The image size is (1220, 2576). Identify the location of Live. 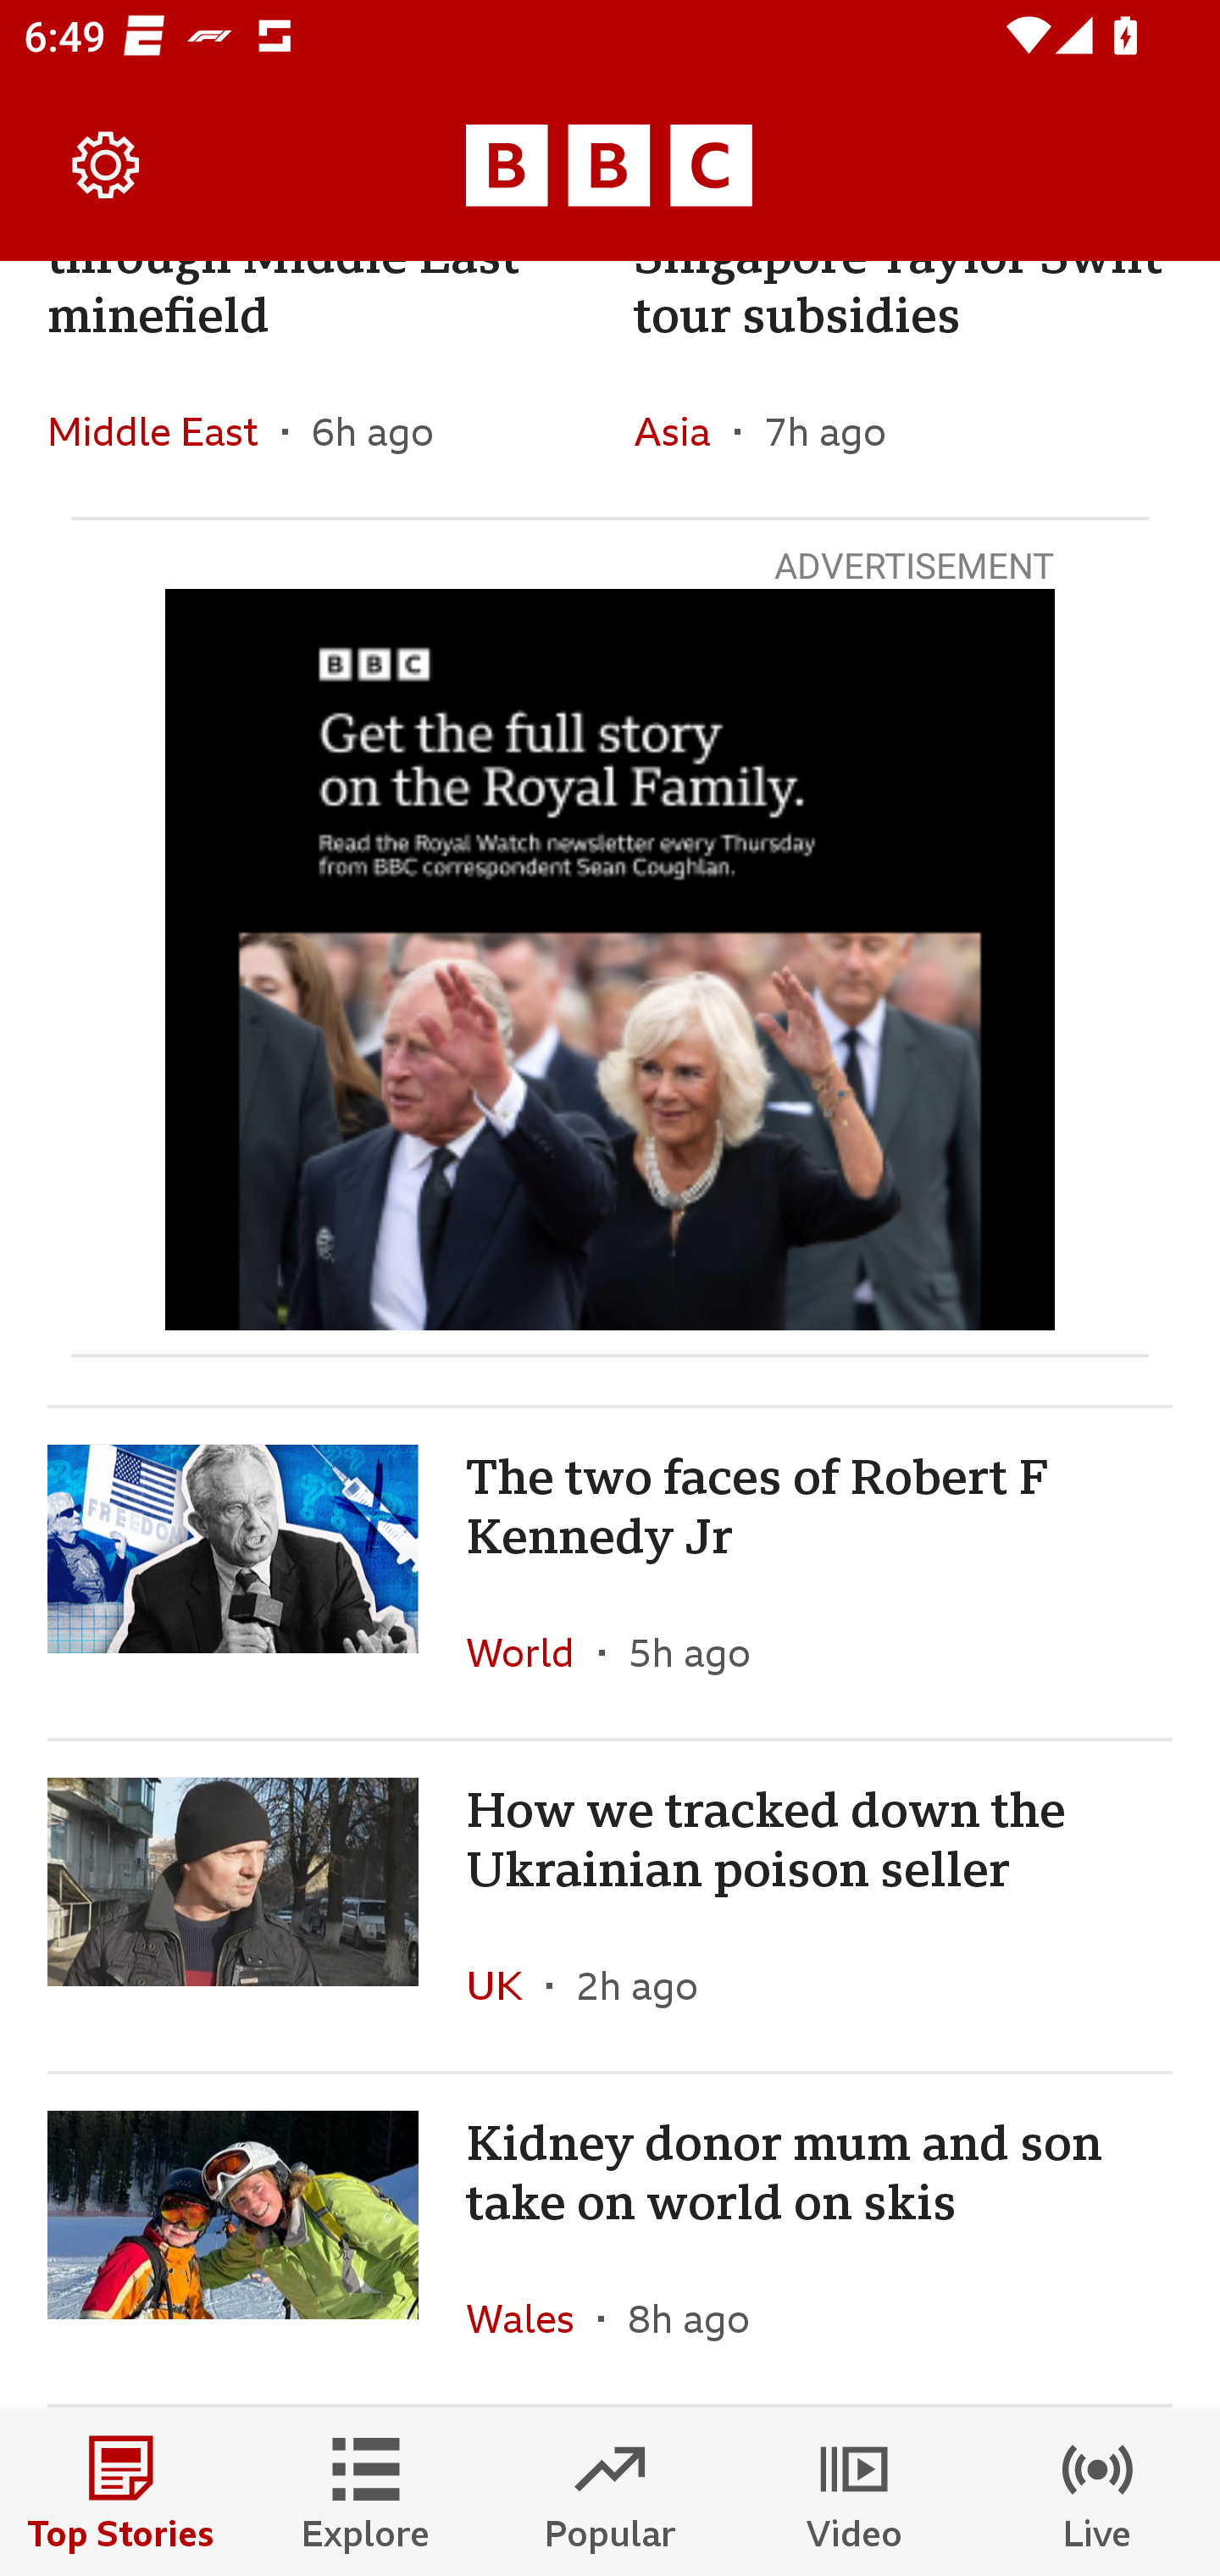
(1098, 2493).